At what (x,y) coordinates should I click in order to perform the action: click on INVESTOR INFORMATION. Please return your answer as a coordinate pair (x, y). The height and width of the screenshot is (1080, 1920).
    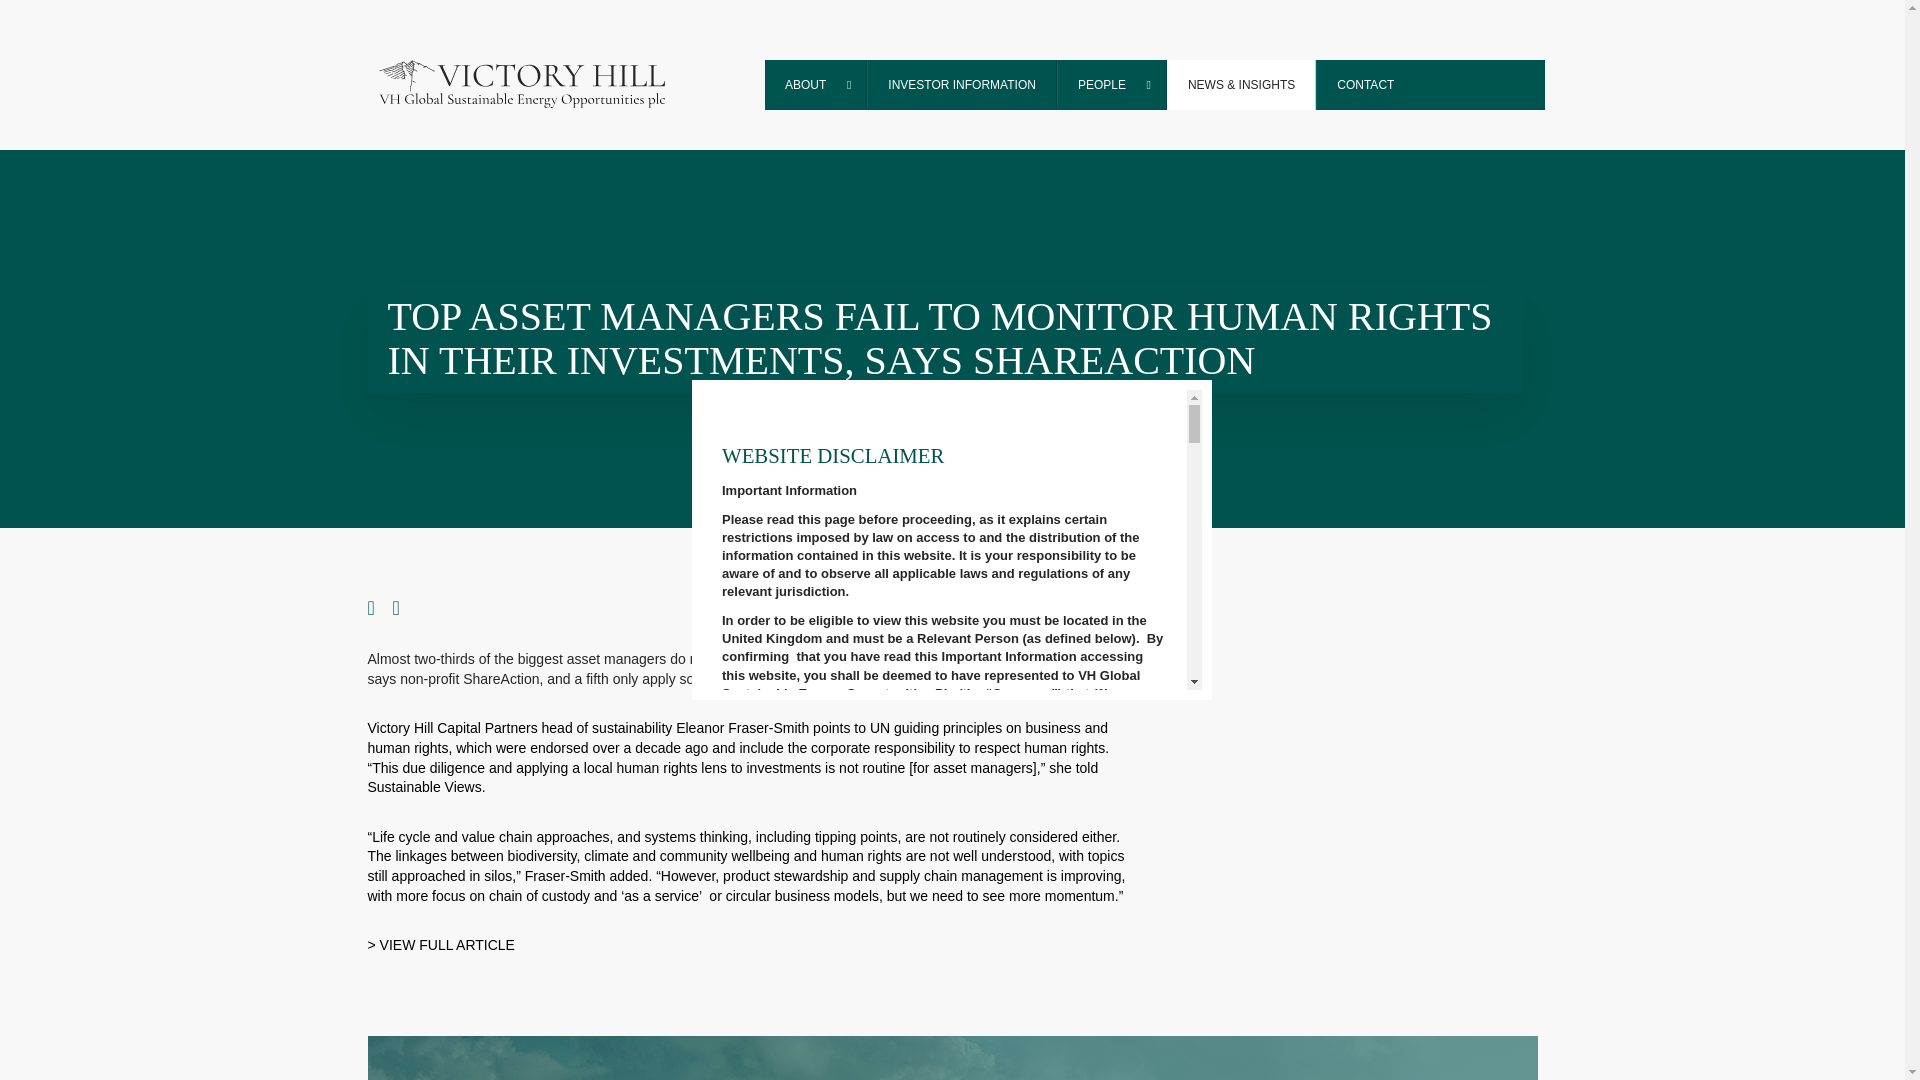
    Looking at the image, I should click on (962, 85).